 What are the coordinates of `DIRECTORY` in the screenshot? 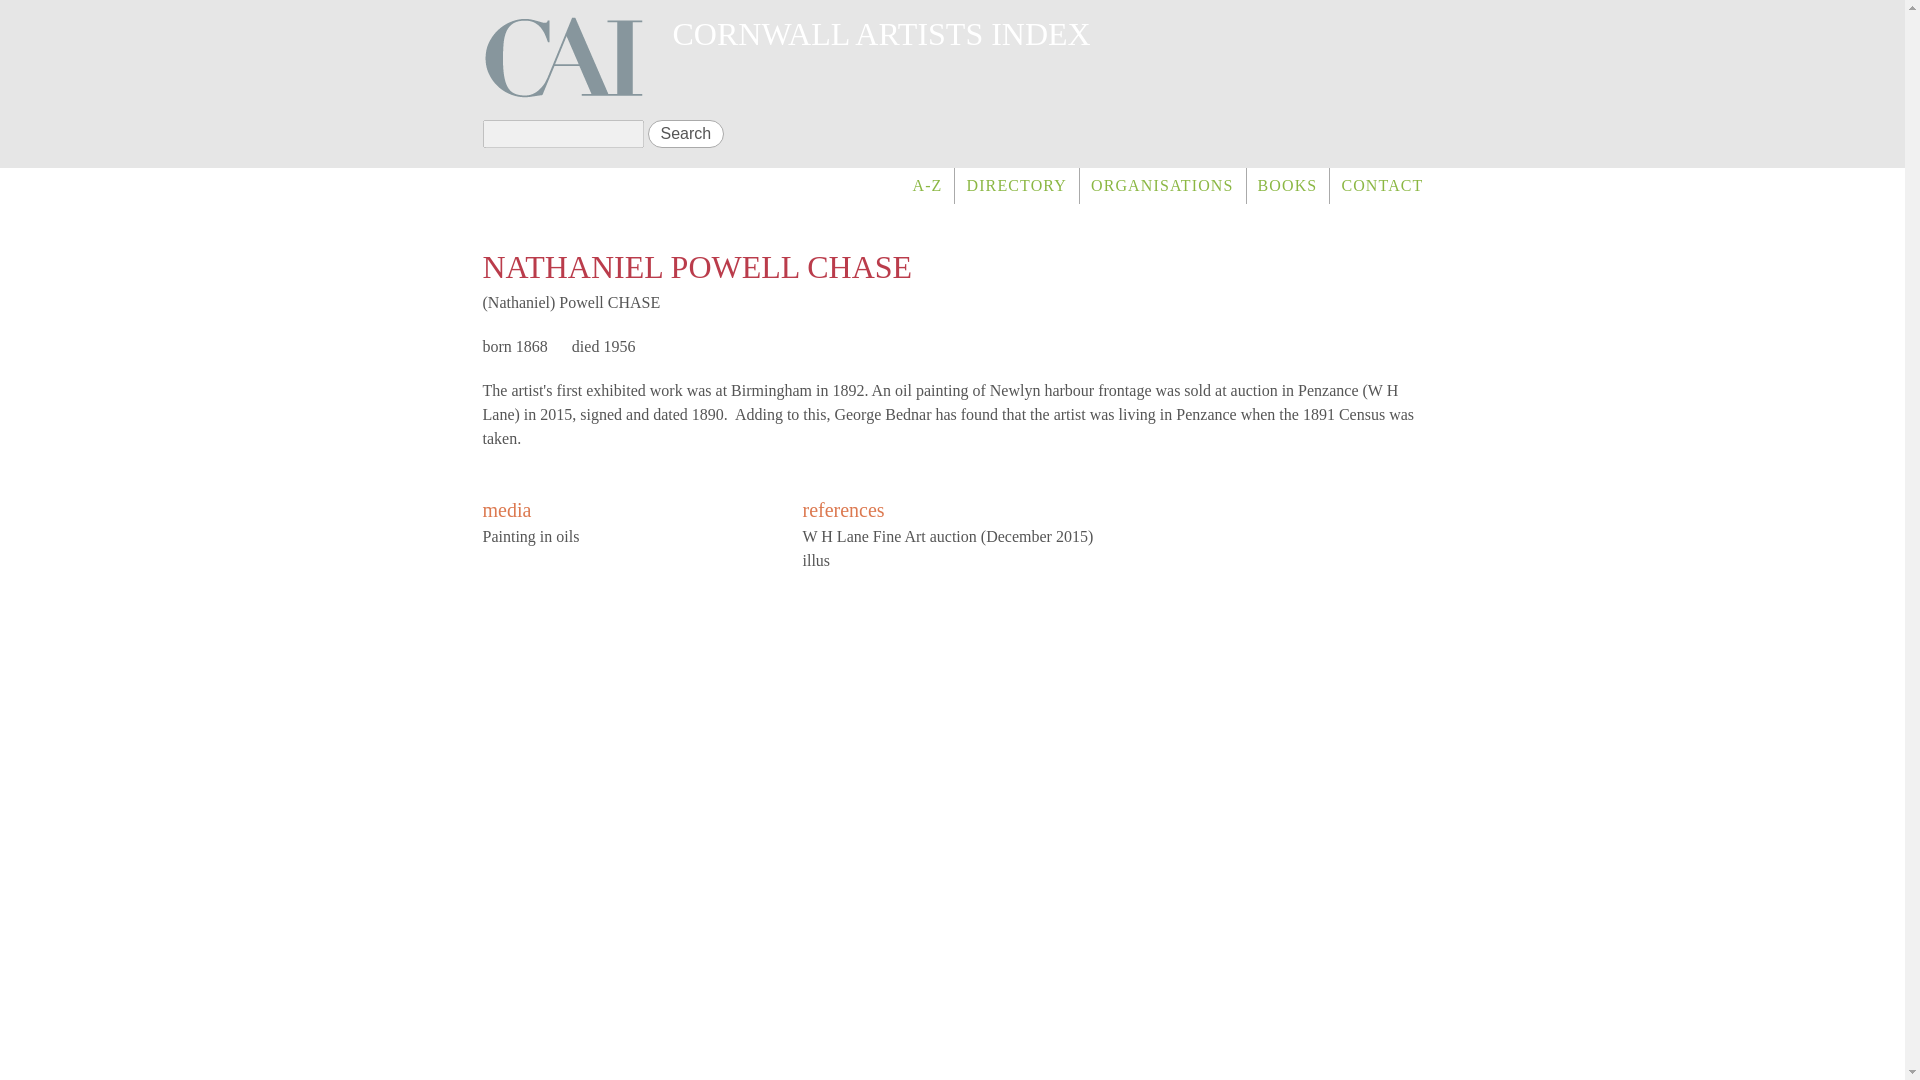 It's located at (1016, 186).